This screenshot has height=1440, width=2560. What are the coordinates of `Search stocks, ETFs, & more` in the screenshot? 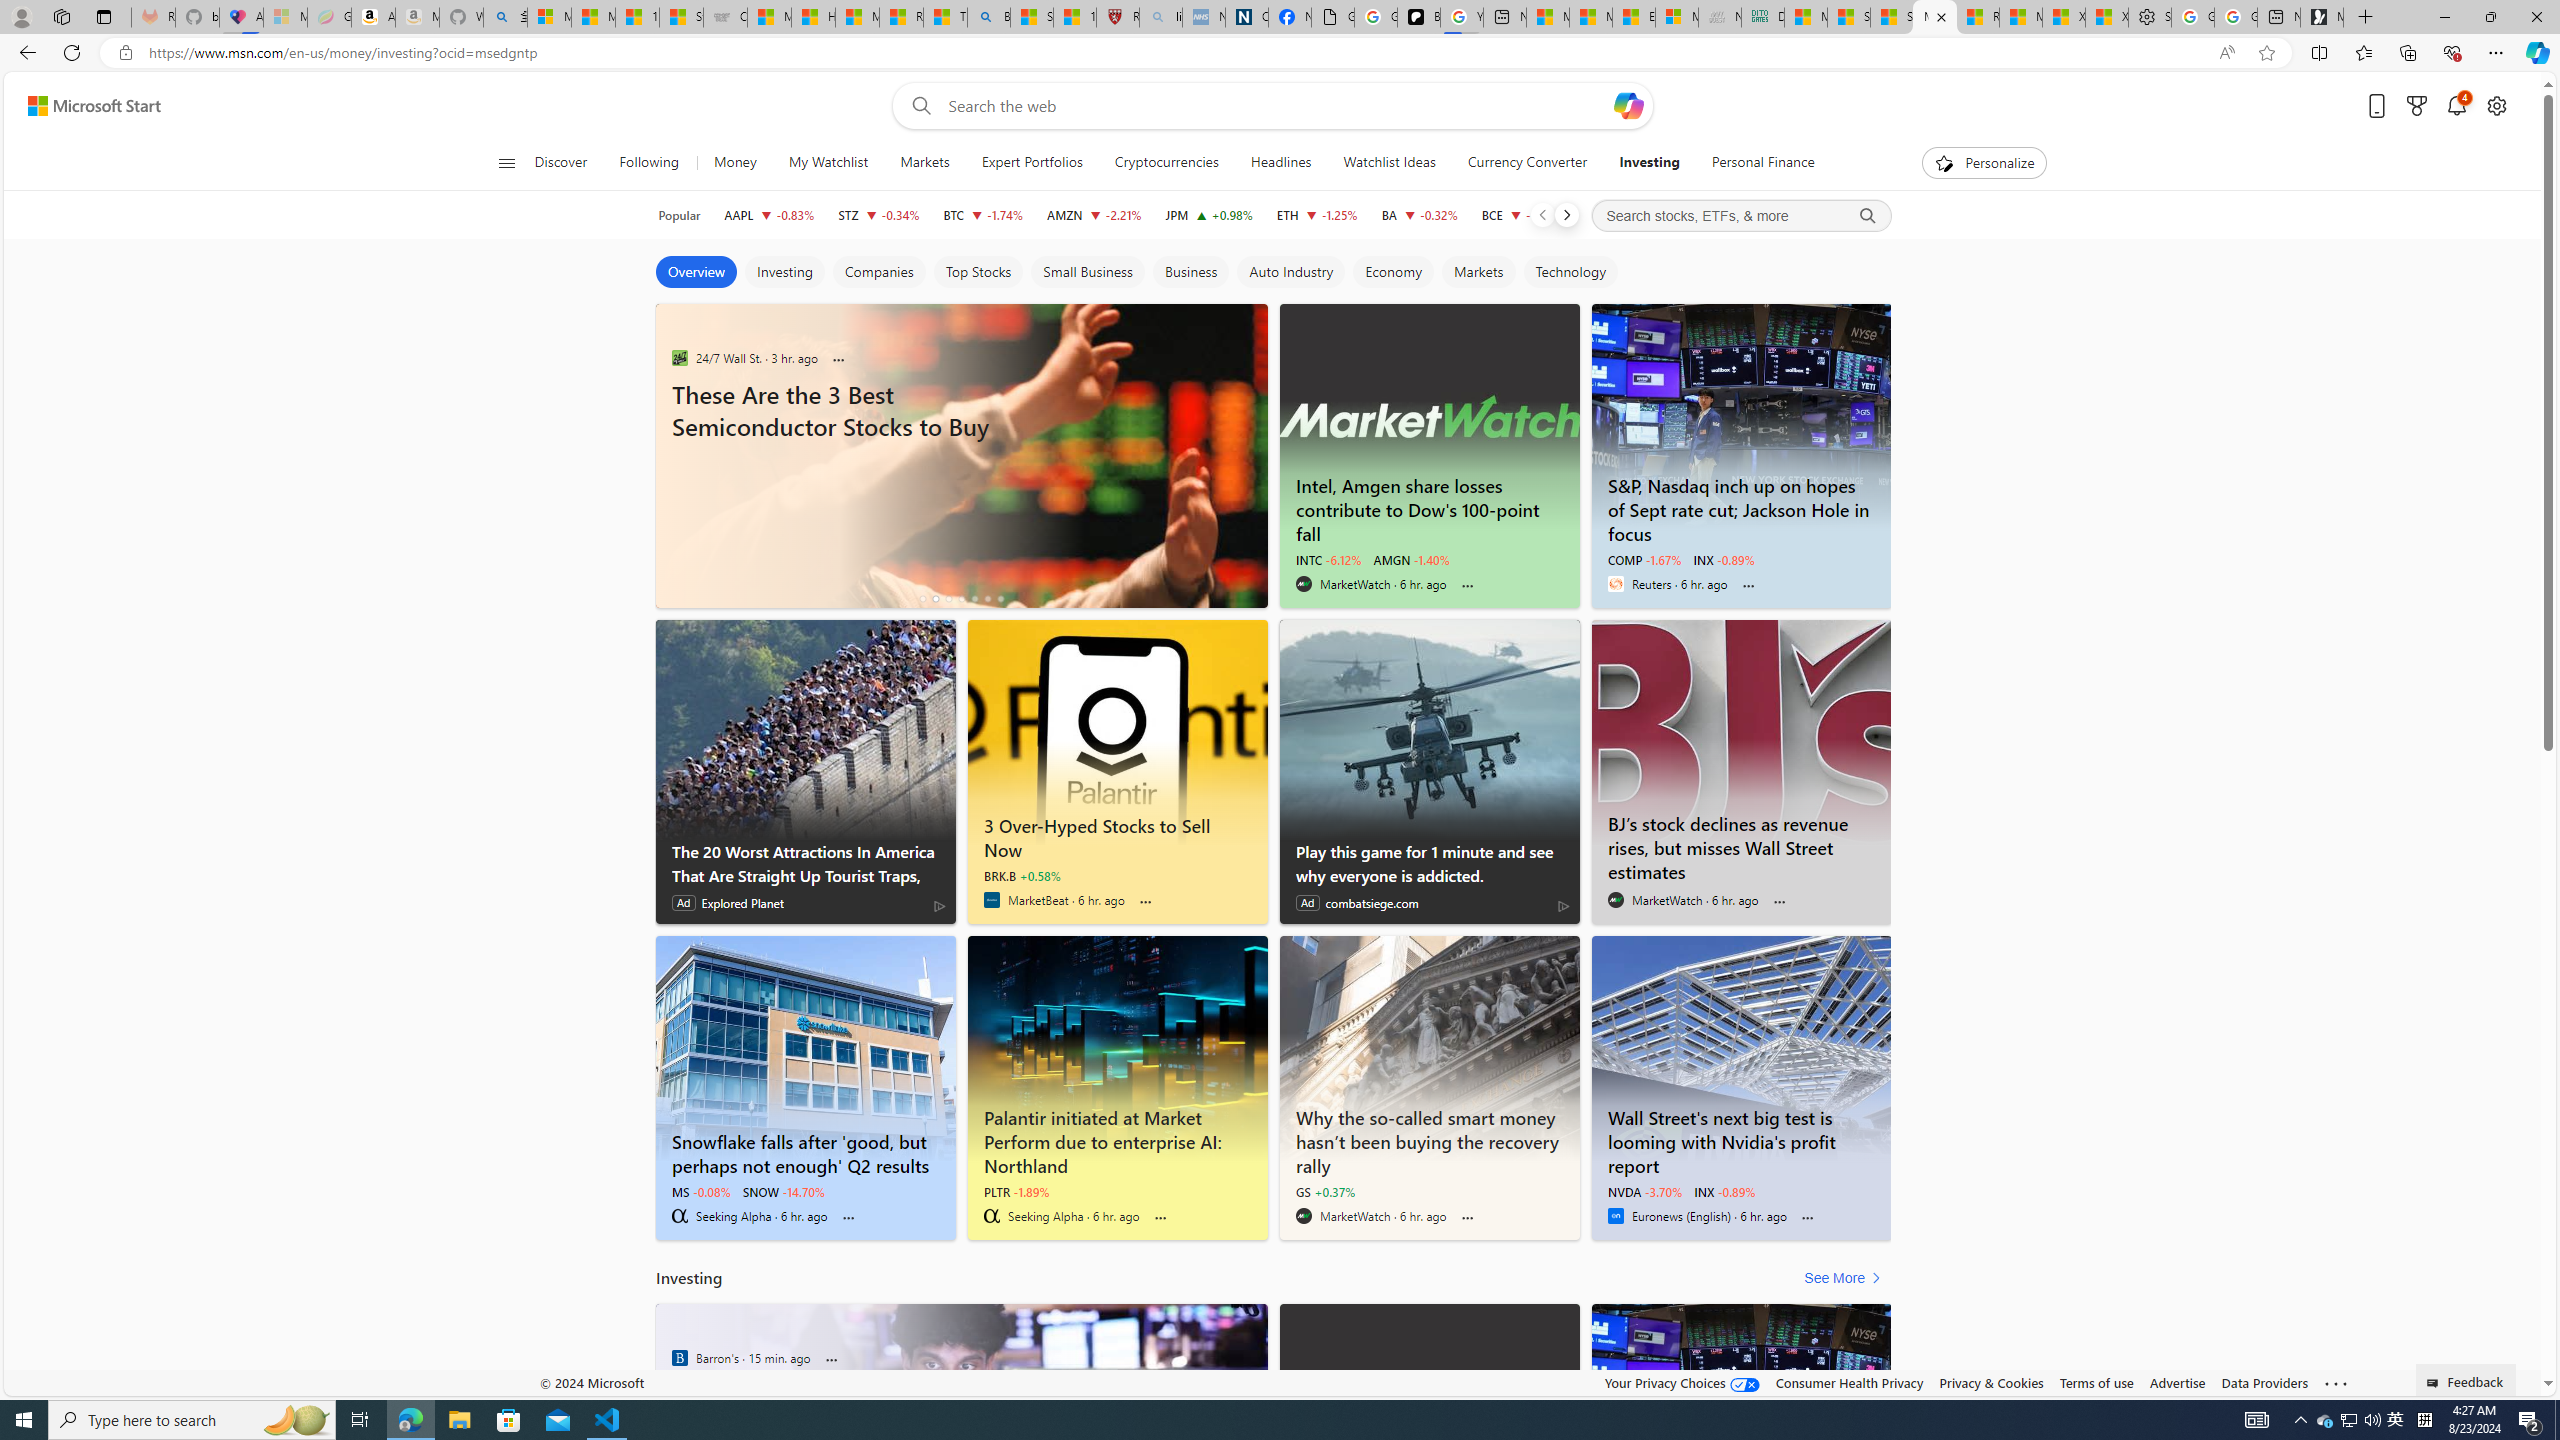 It's located at (1740, 216).